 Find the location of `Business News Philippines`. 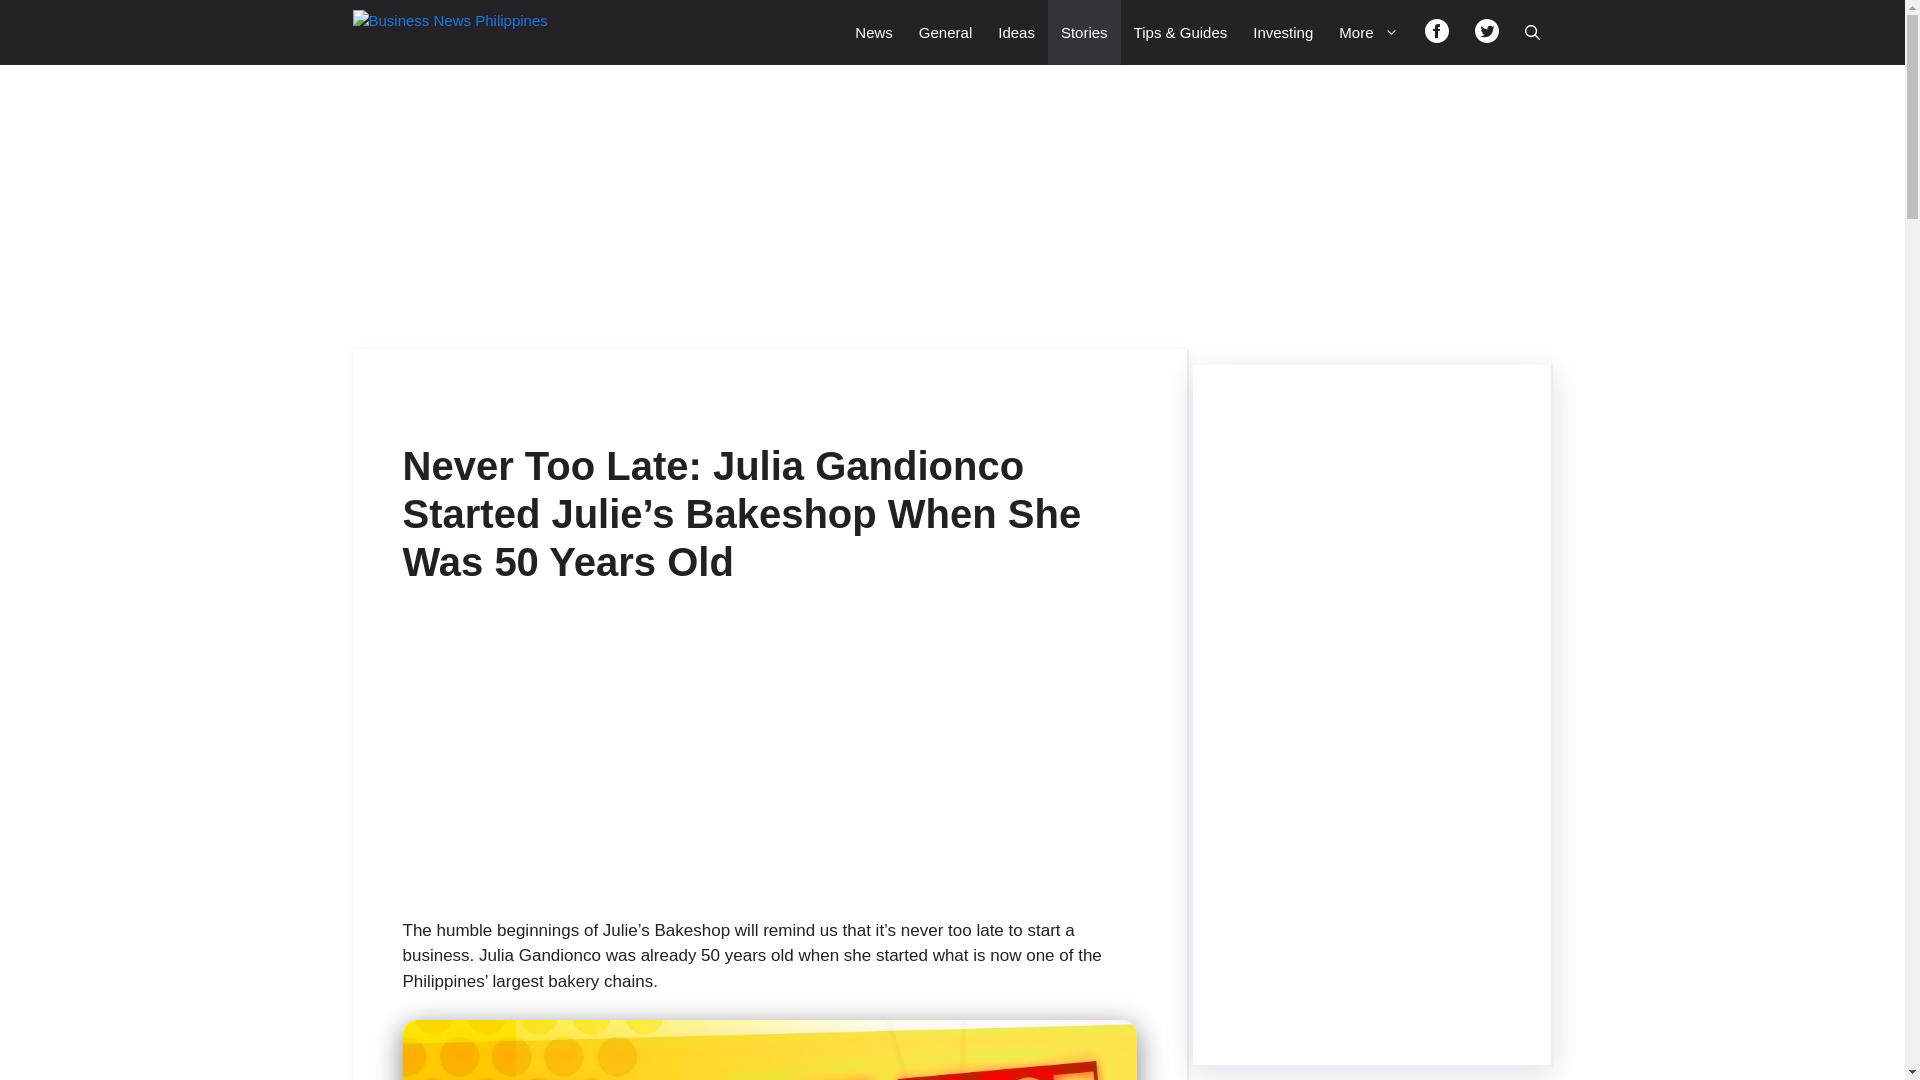

Business News Philippines is located at coordinates (464, 32).